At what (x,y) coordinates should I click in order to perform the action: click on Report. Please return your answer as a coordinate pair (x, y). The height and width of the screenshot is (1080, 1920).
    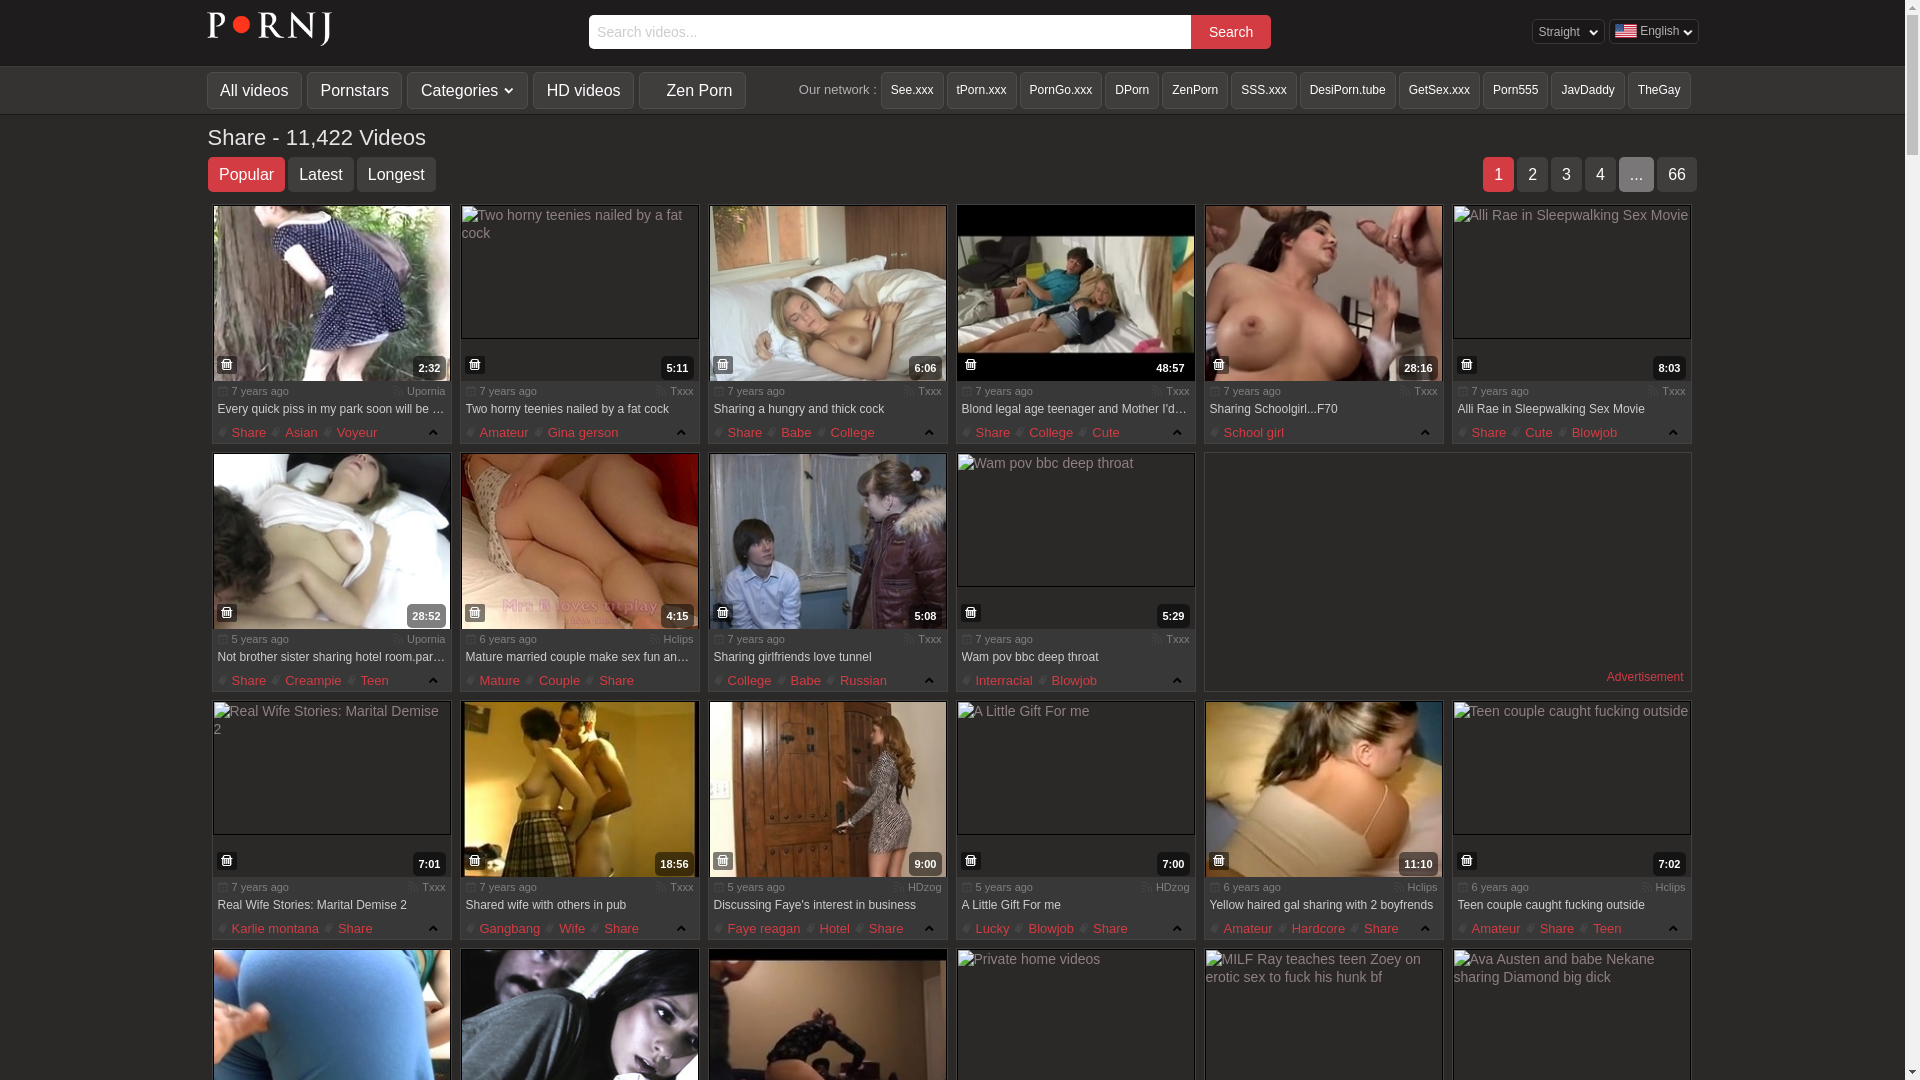
    Looking at the image, I should click on (474, 364).